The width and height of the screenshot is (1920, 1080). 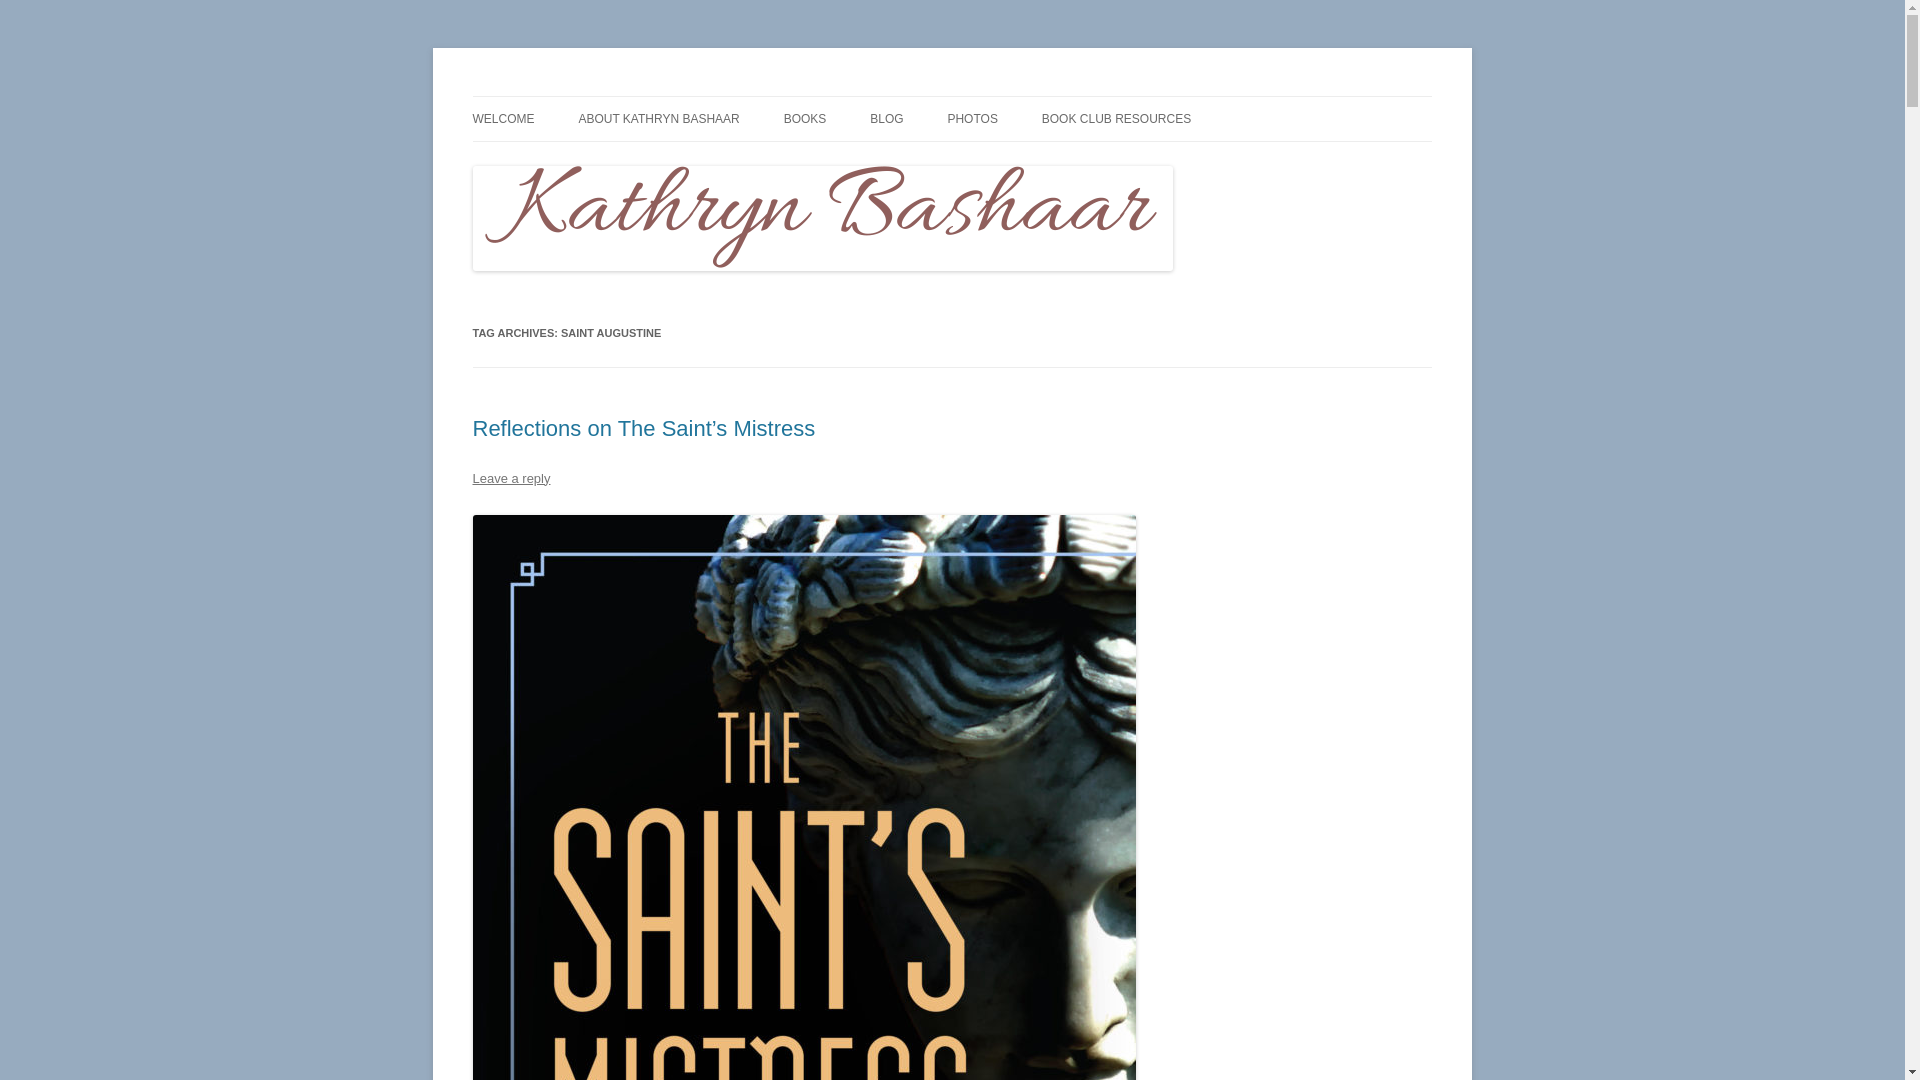 What do you see at coordinates (502, 119) in the screenshot?
I see `WELCOME` at bounding box center [502, 119].